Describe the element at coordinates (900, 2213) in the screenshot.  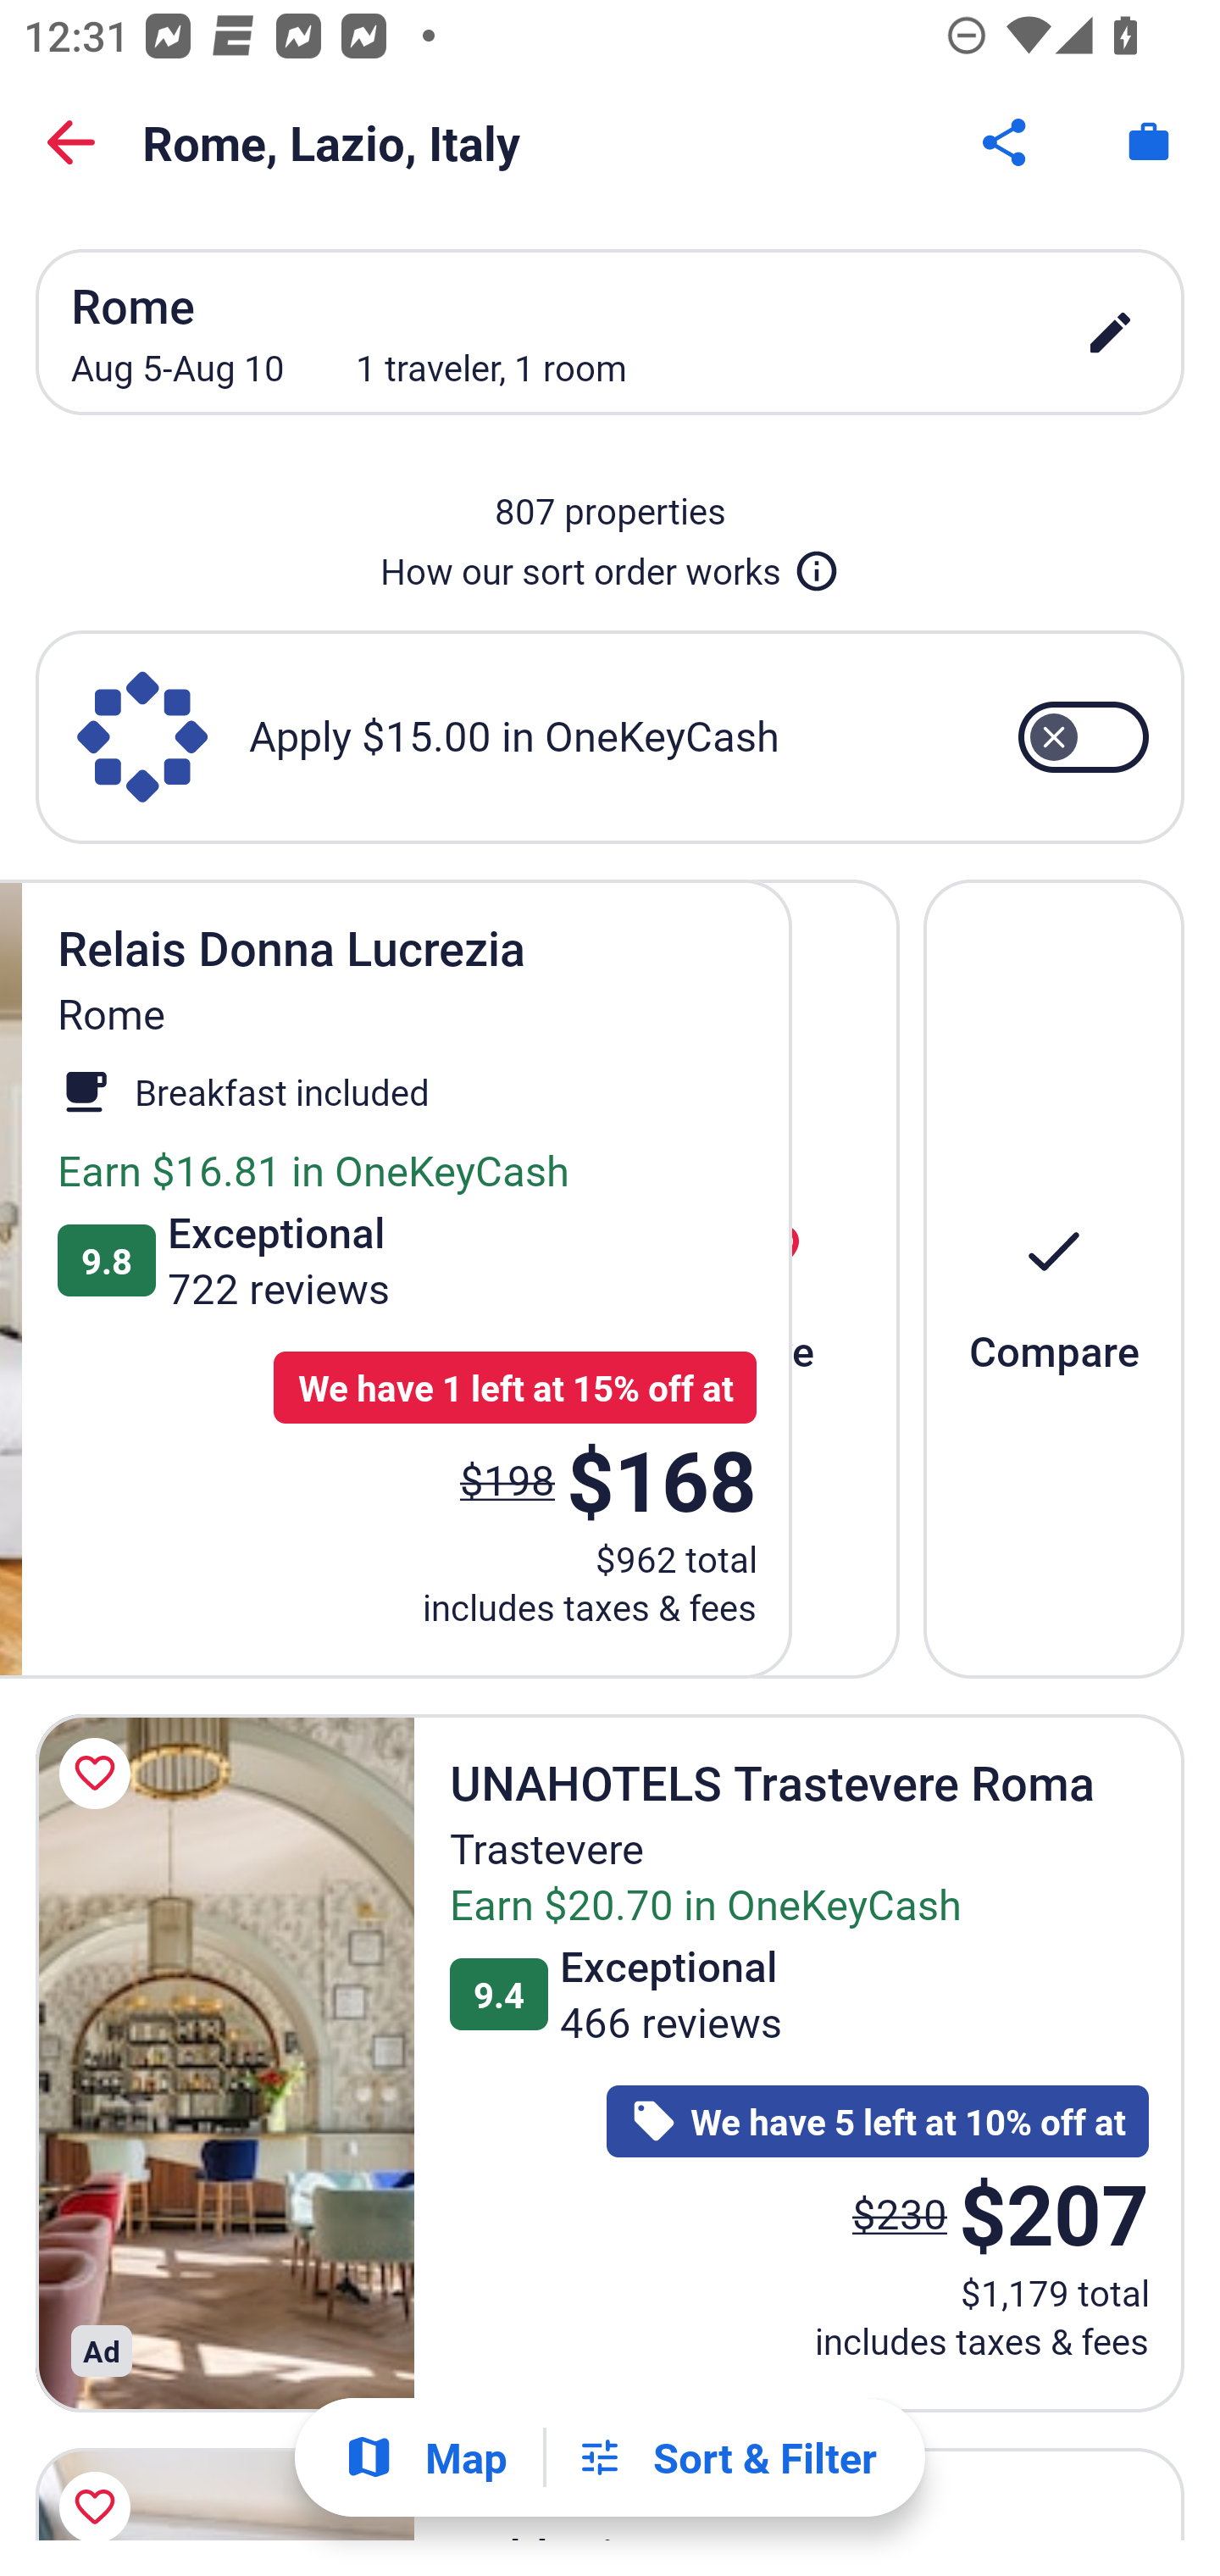
I see `$230 The price was $230` at that location.